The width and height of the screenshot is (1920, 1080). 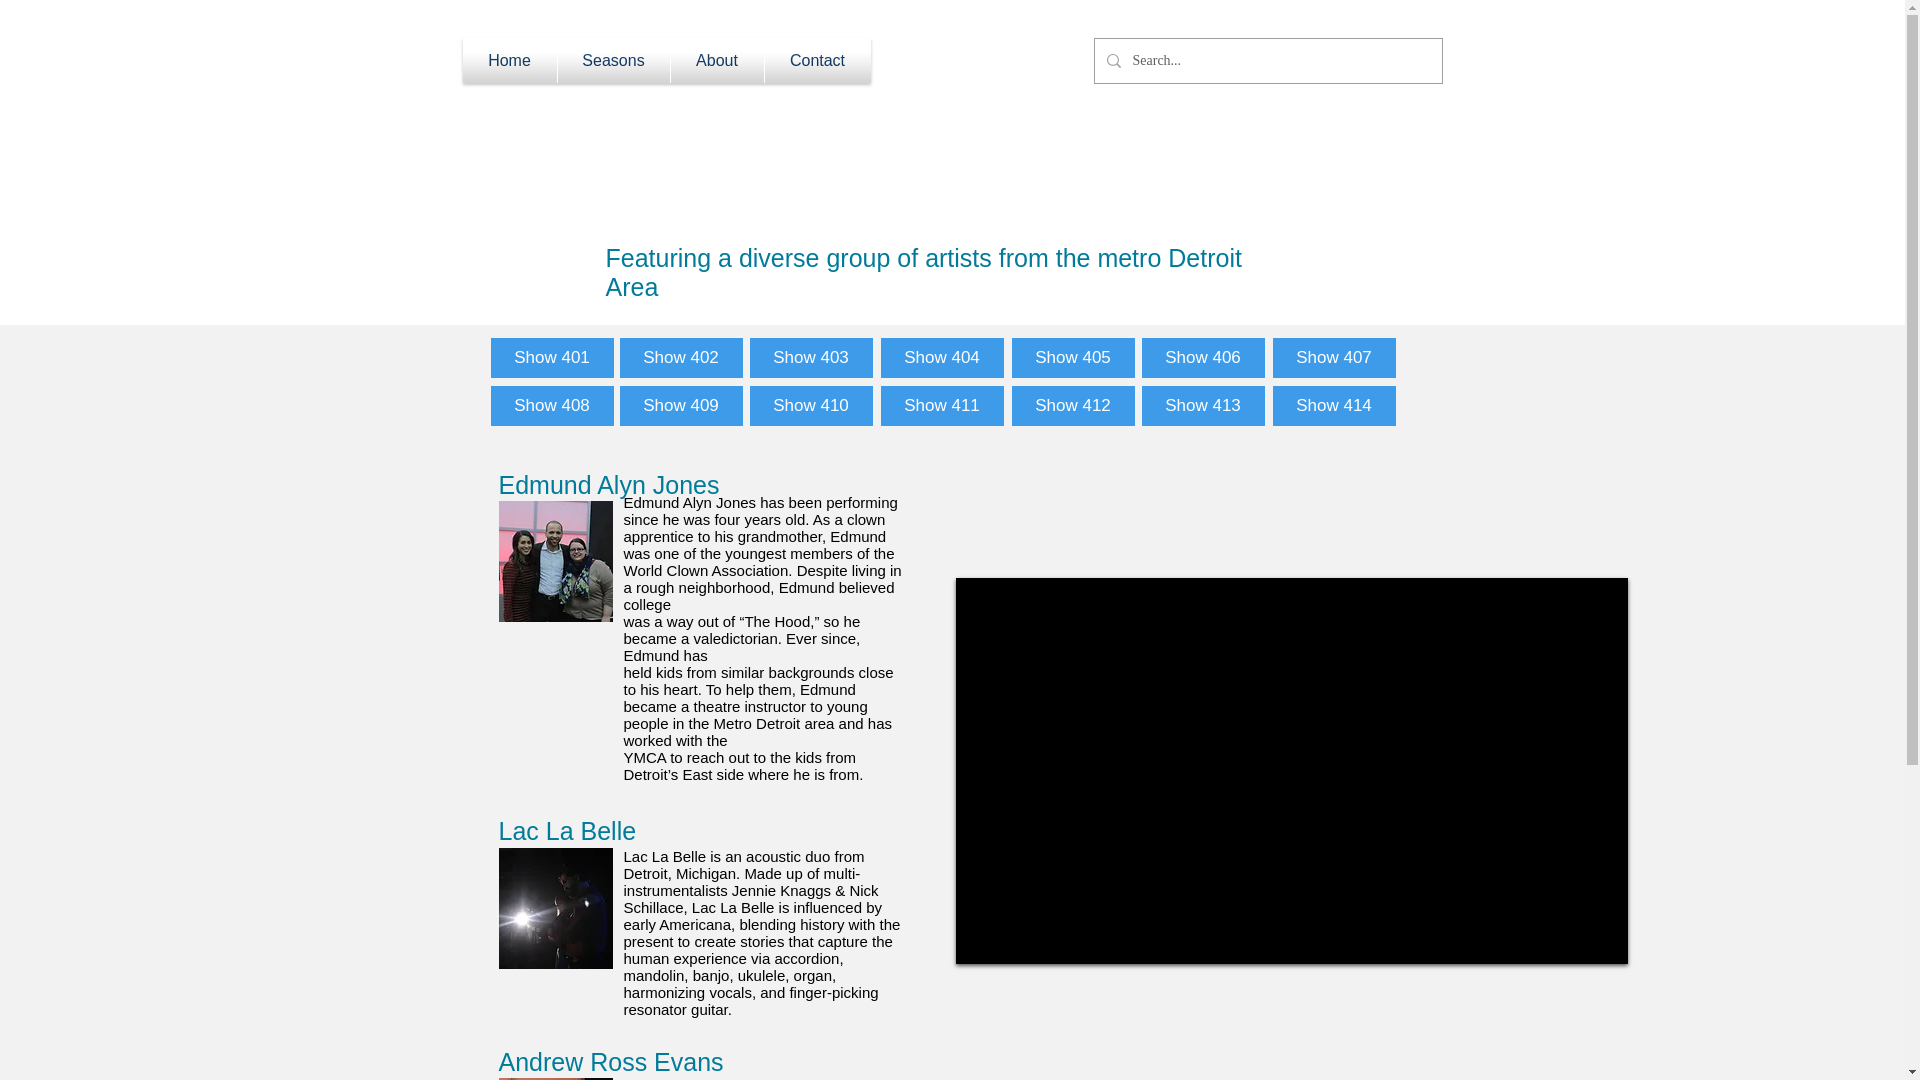 What do you see at coordinates (554, 562) in the screenshot?
I see `edmund.JPG` at bounding box center [554, 562].